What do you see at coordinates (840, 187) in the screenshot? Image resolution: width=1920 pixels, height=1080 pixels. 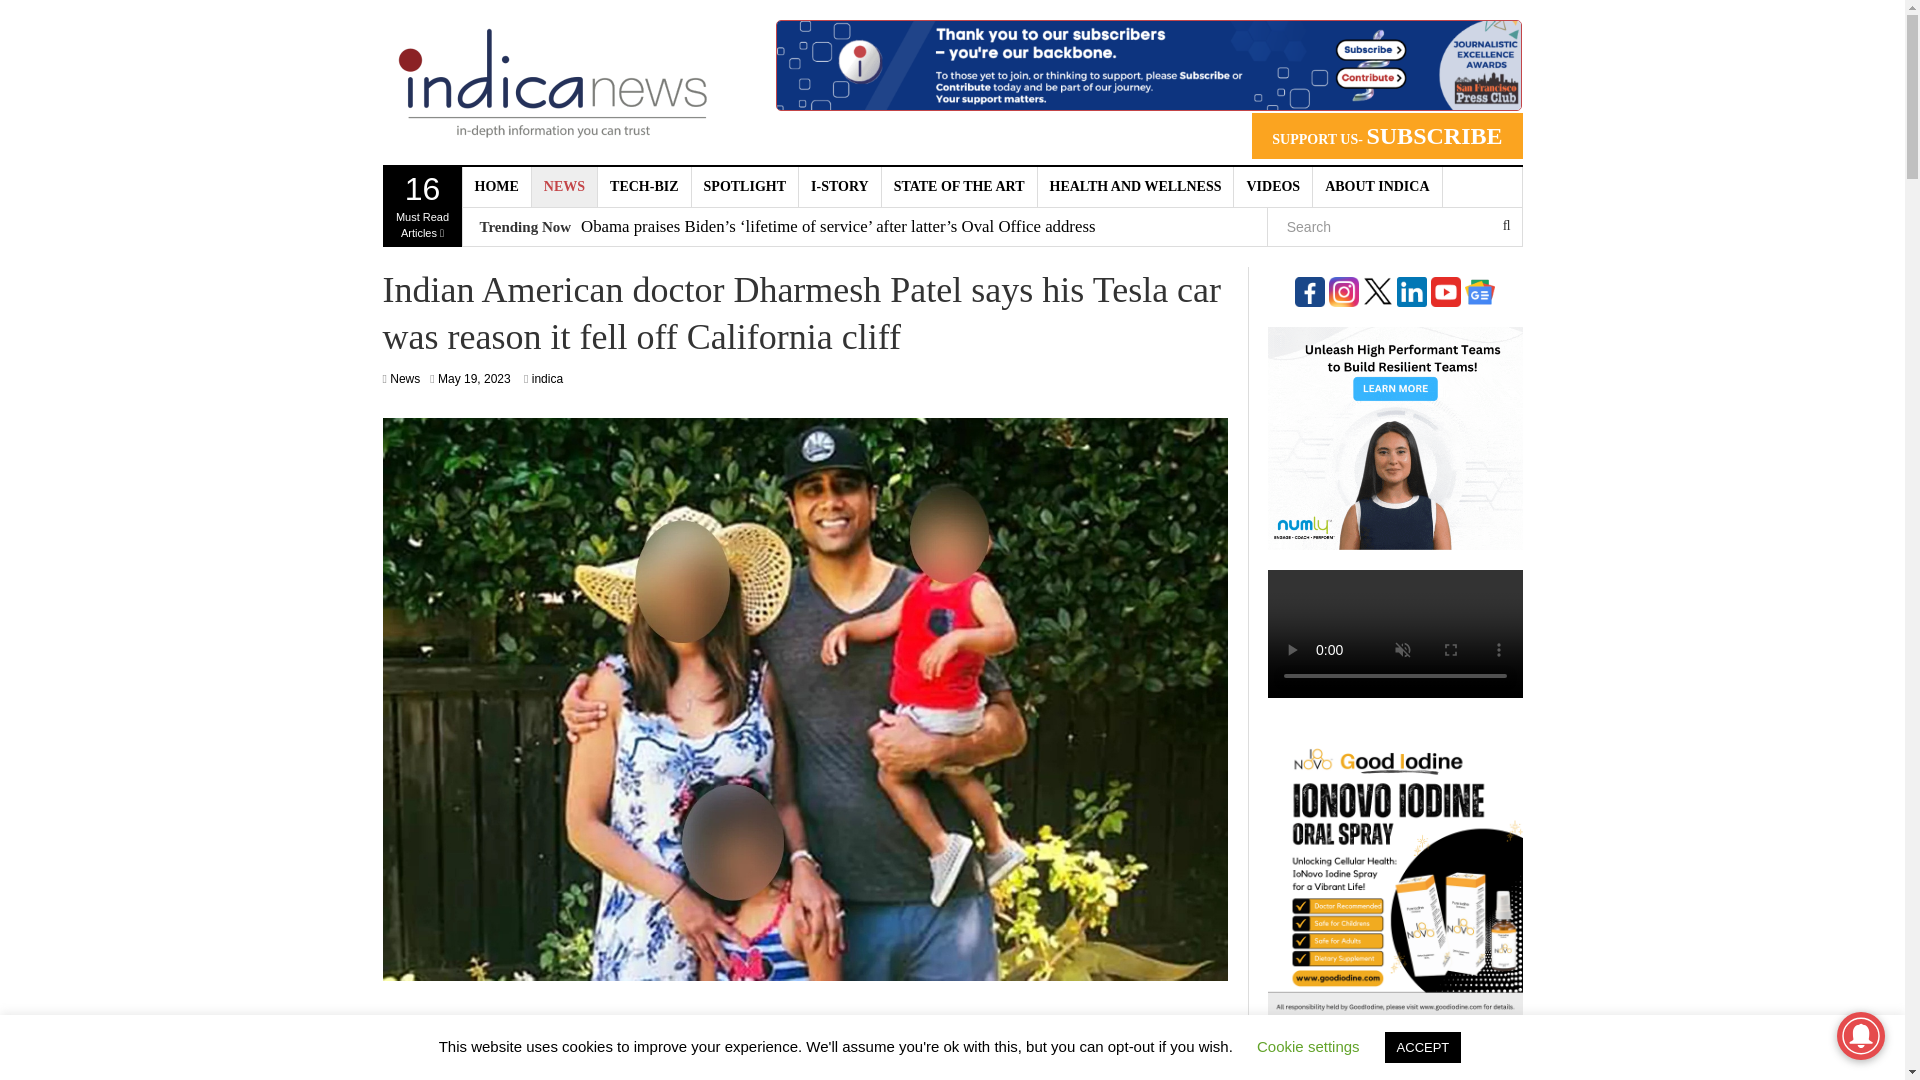 I see `ABOUT INDICA` at bounding box center [840, 187].